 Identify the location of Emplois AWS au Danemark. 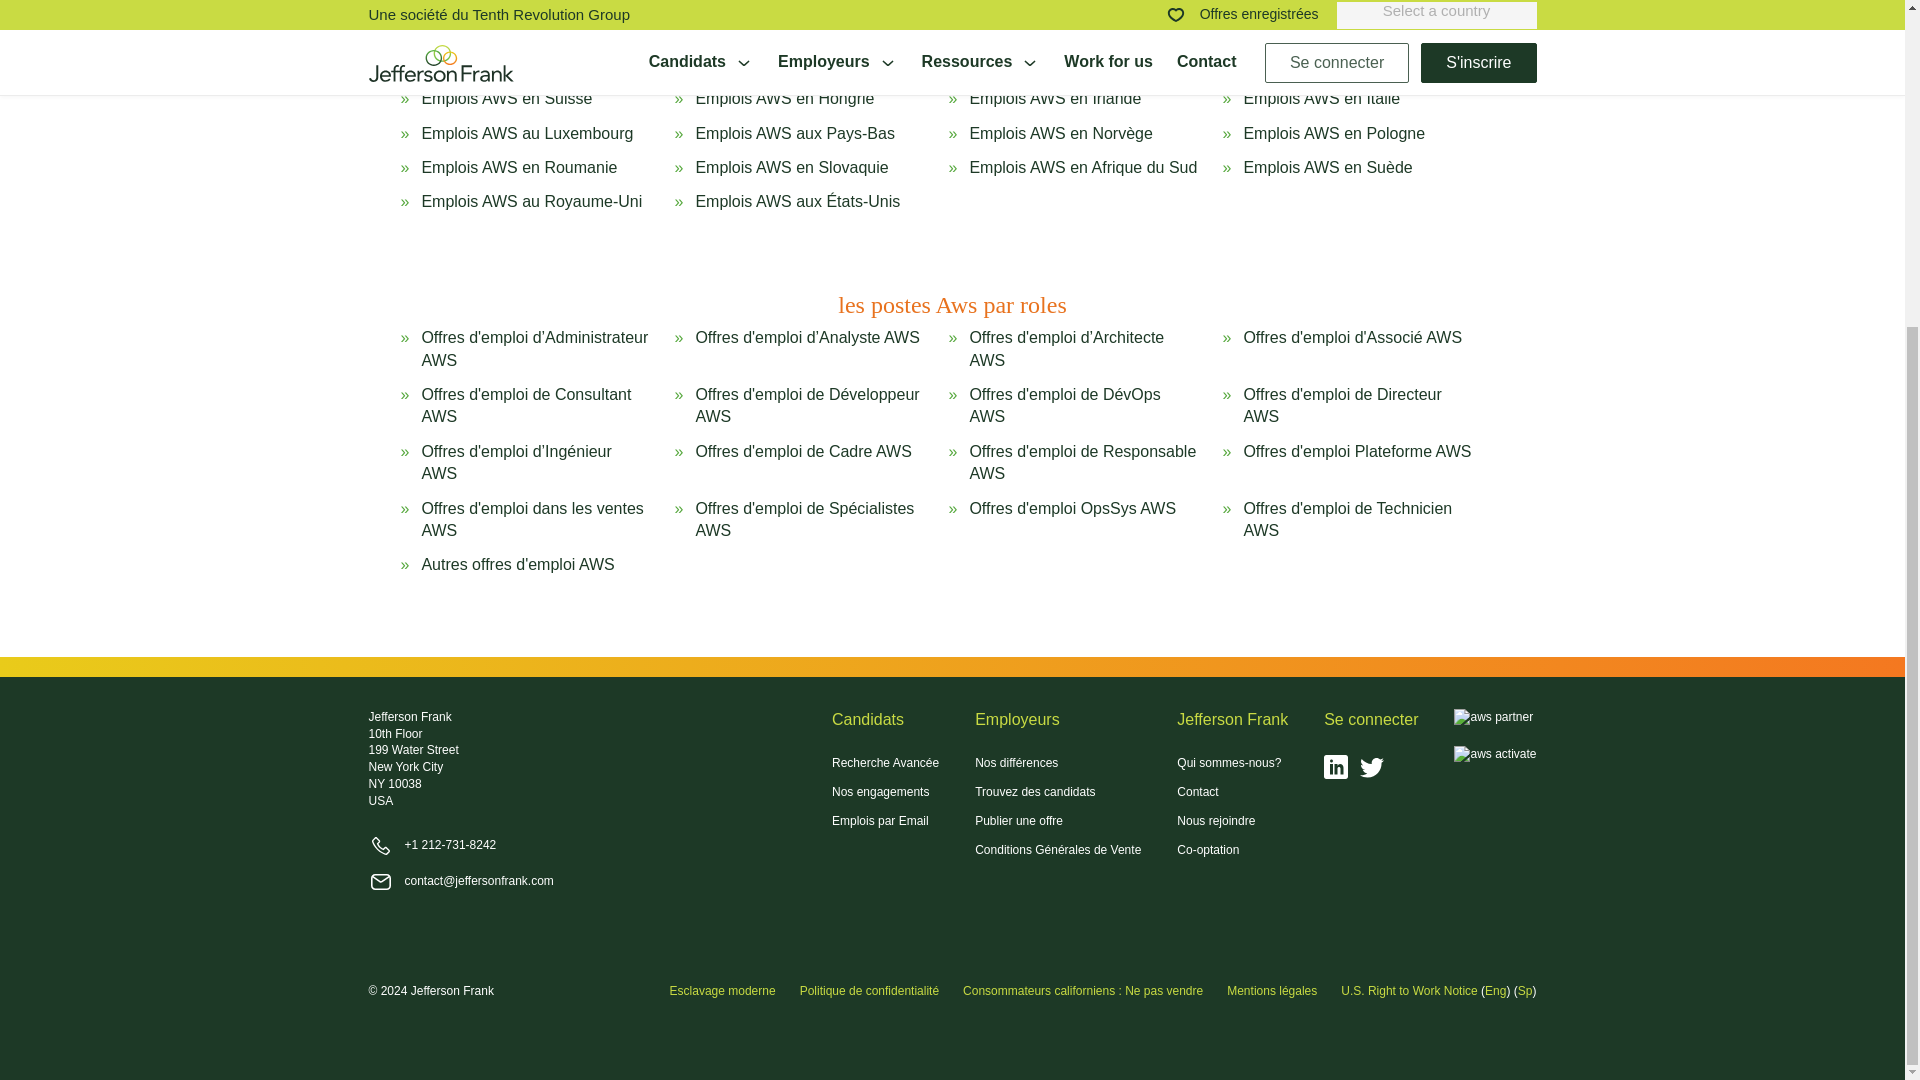
(794, 53).